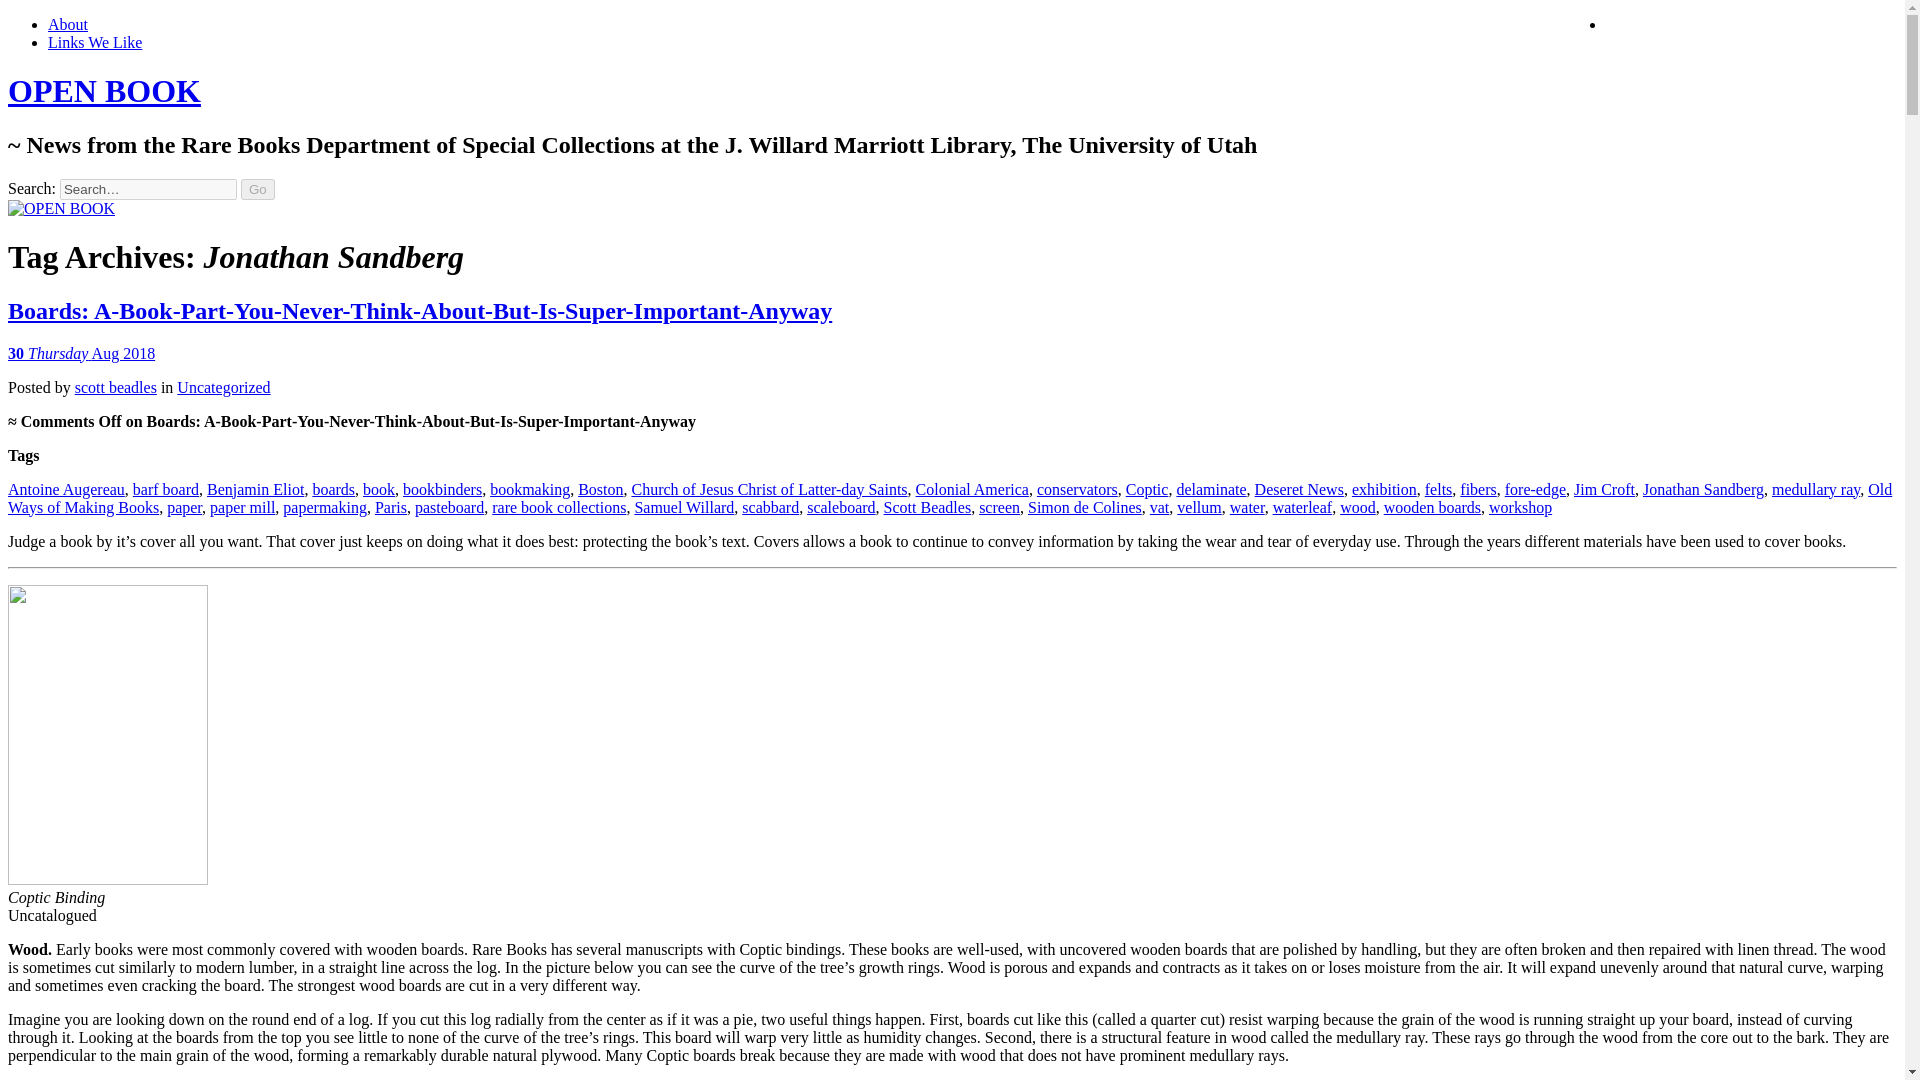 This screenshot has width=1920, height=1080. I want to click on Jonathan Sandberg, so click(1704, 488).